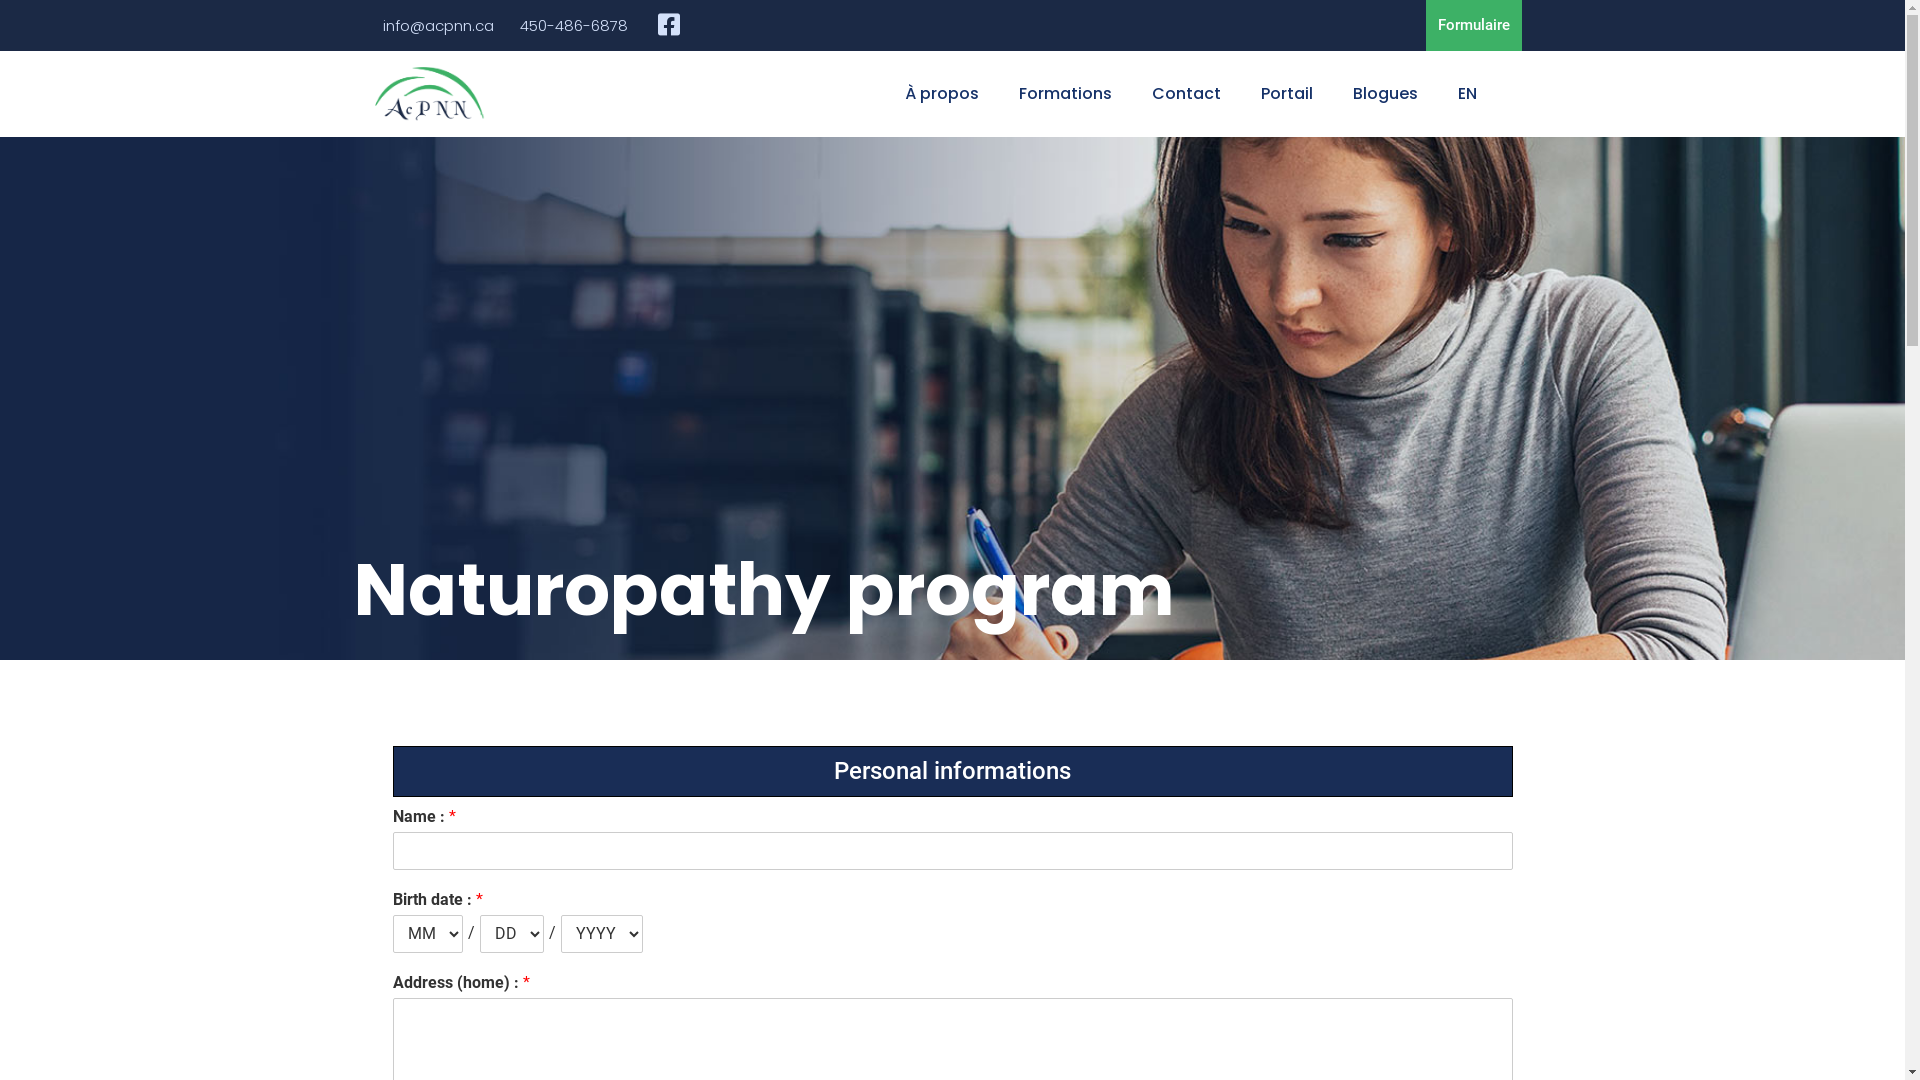 The height and width of the screenshot is (1080, 1920). What do you see at coordinates (1474, 26) in the screenshot?
I see `Formulaire` at bounding box center [1474, 26].